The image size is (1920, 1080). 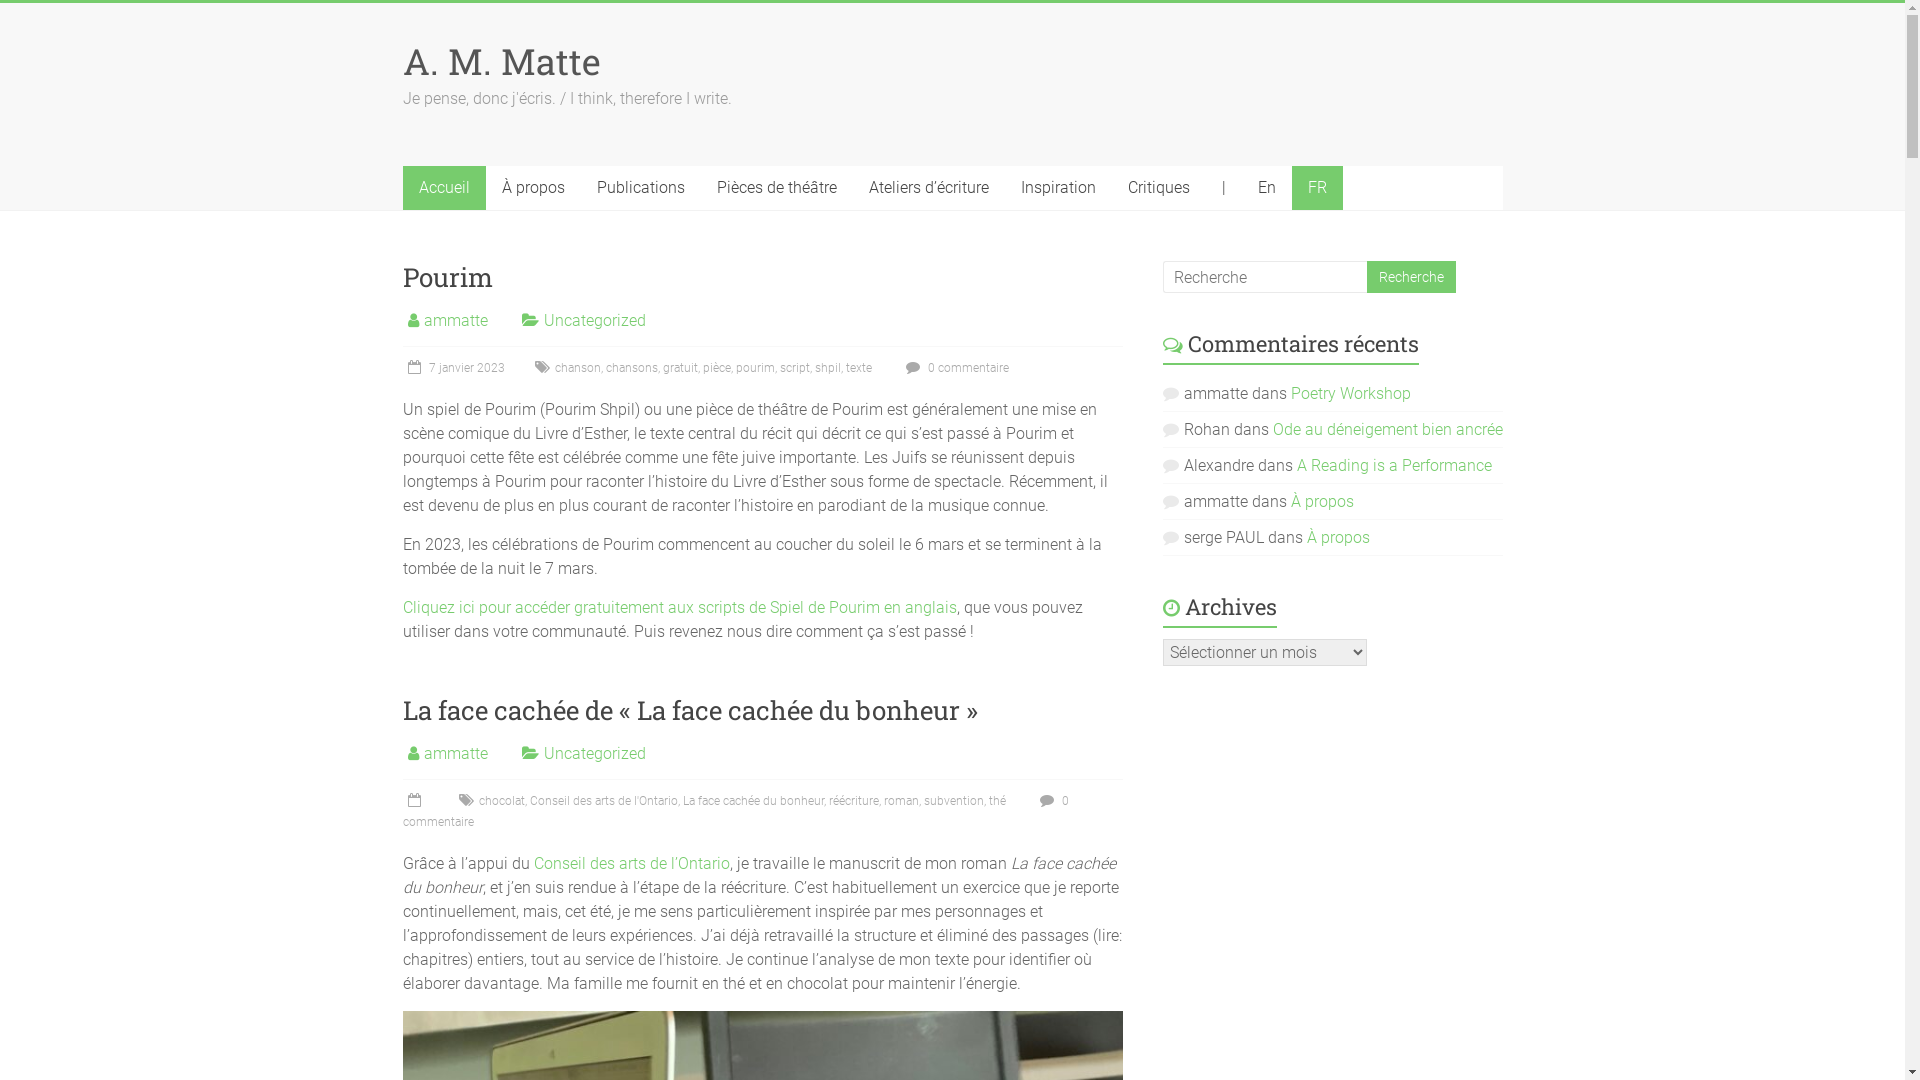 What do you see at coordinates (1224, 188) in the screenshot?
I see `|` at bounding box center [1224, 188].